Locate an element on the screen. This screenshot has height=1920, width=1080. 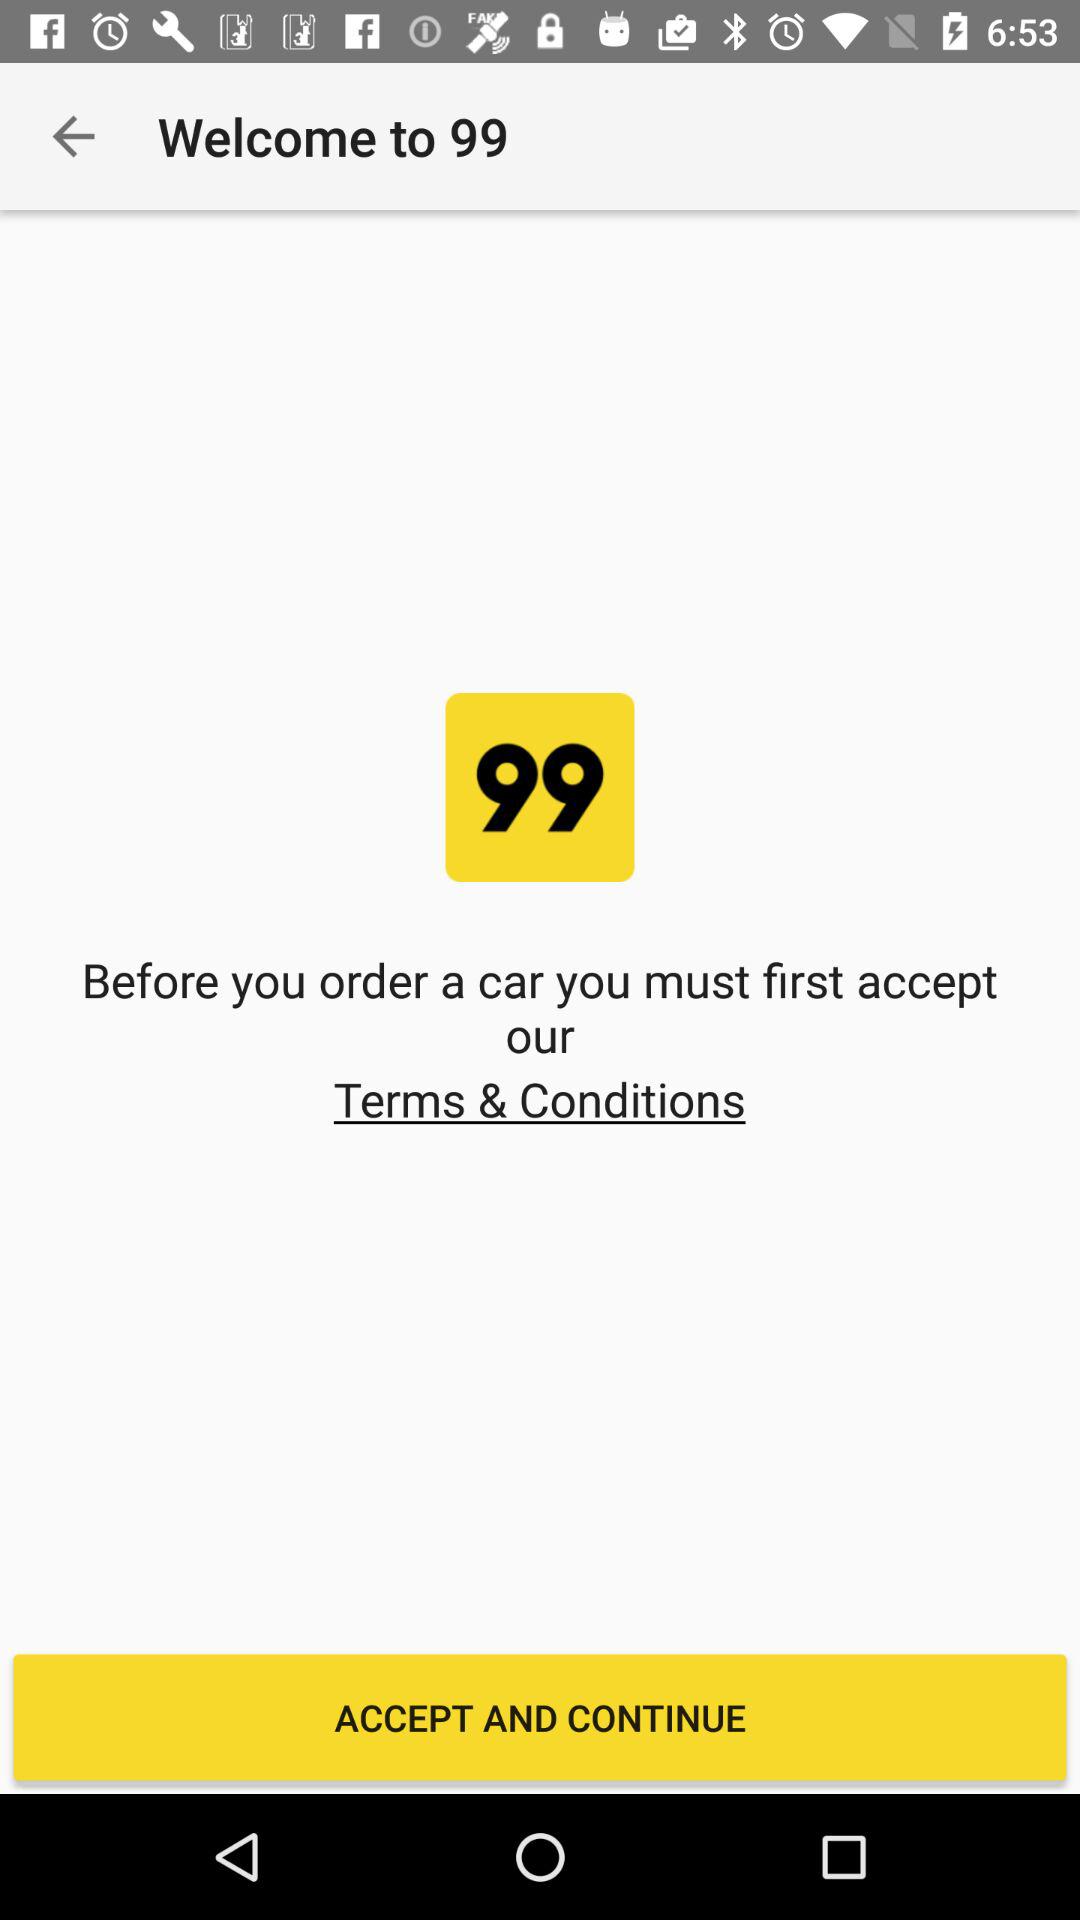
flip until the accept and continue icon is located at coordinates (540, 1717).